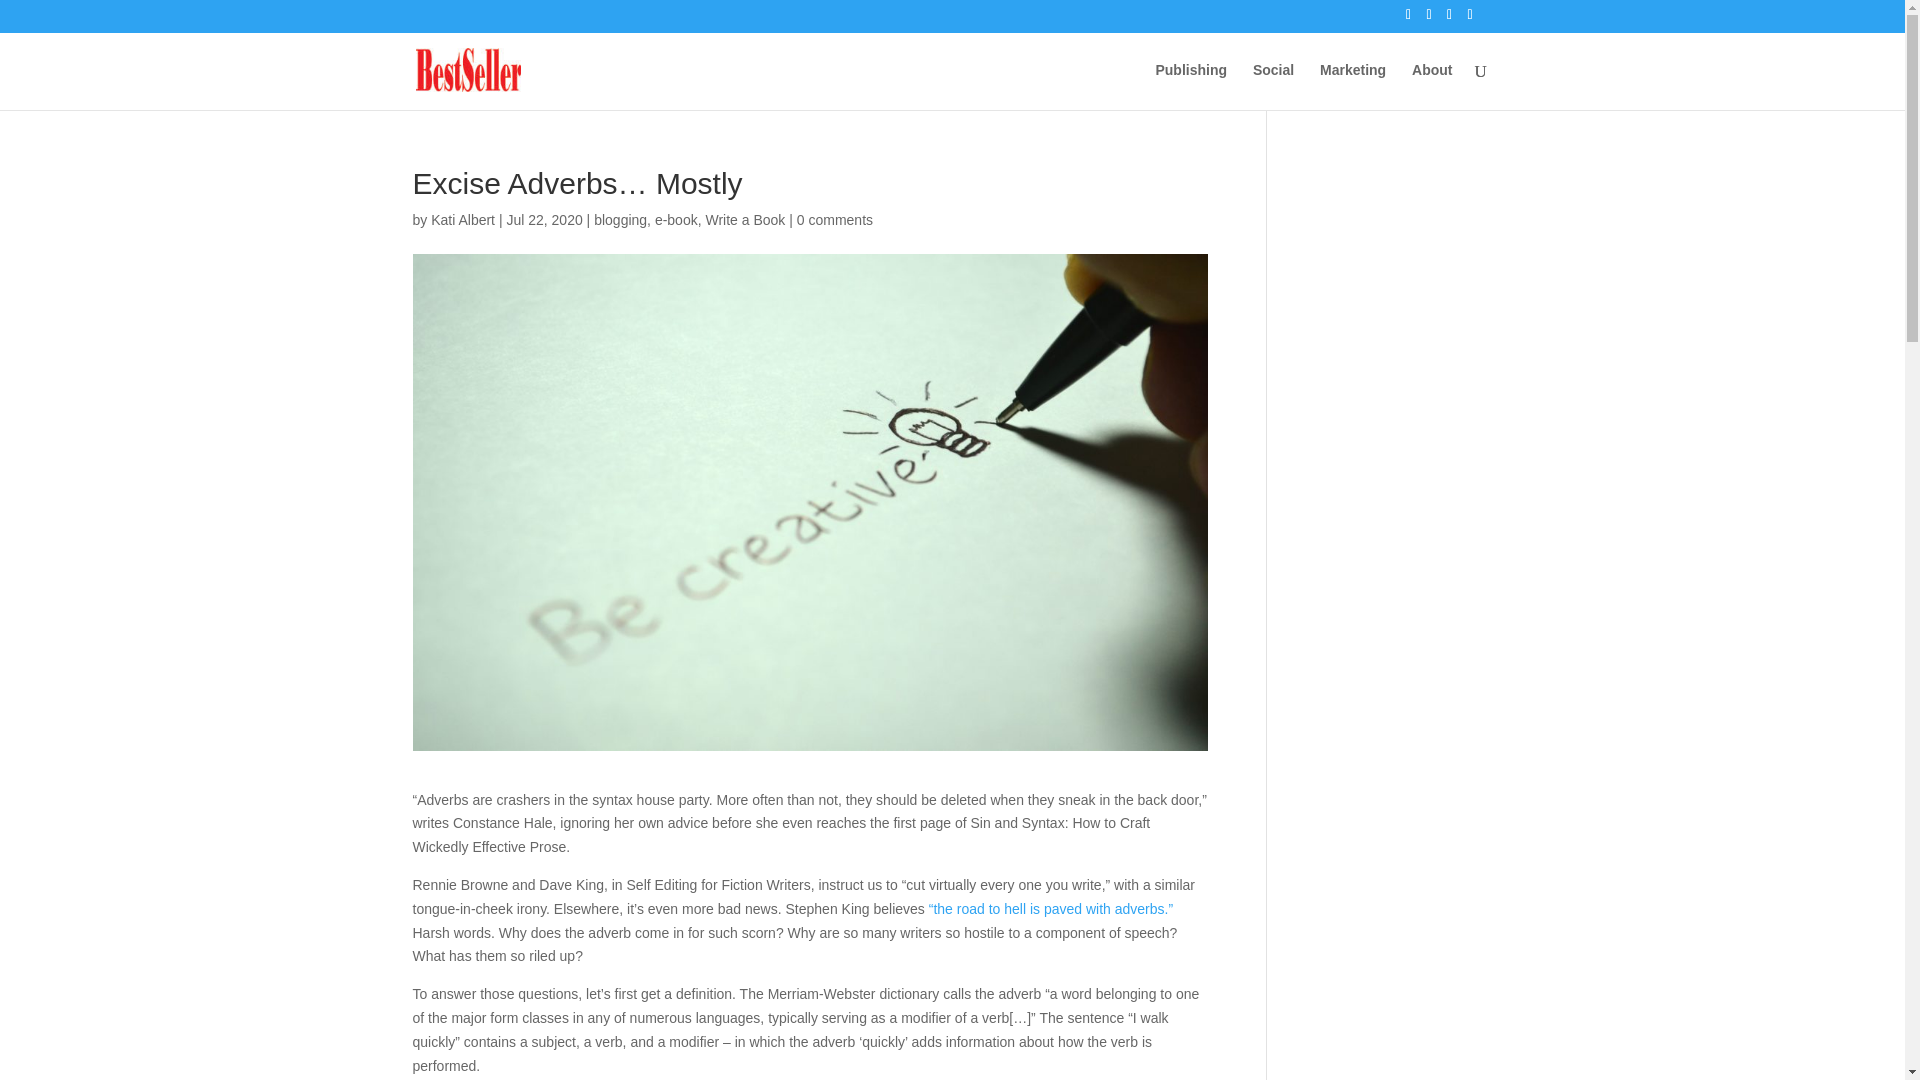 Image resolution: width=1920 pixels, height=1080 pixels. Describe the element at coordinates (744, 219) in the screenshot. I see `Write a Book` at that location.